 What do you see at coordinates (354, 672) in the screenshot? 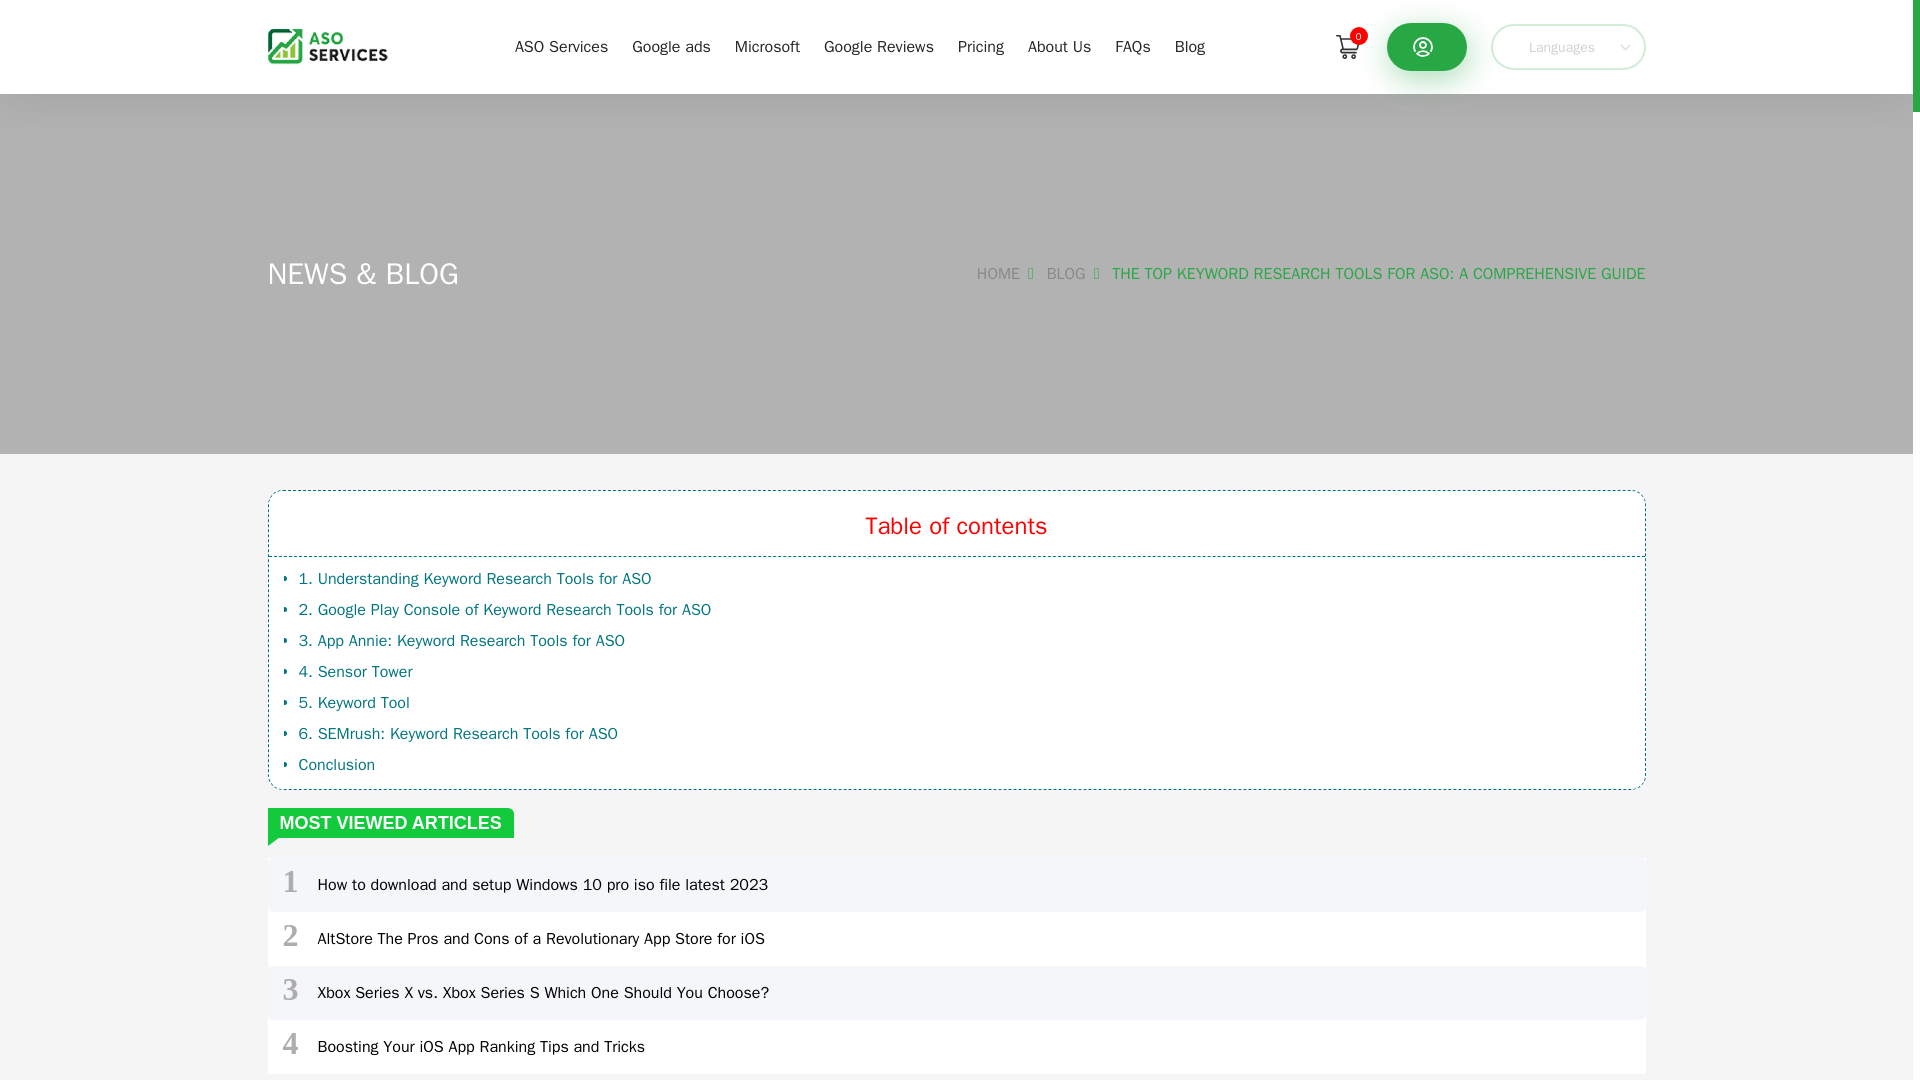
I see `4. Sensor Tower` at bounding box center [354, 672].